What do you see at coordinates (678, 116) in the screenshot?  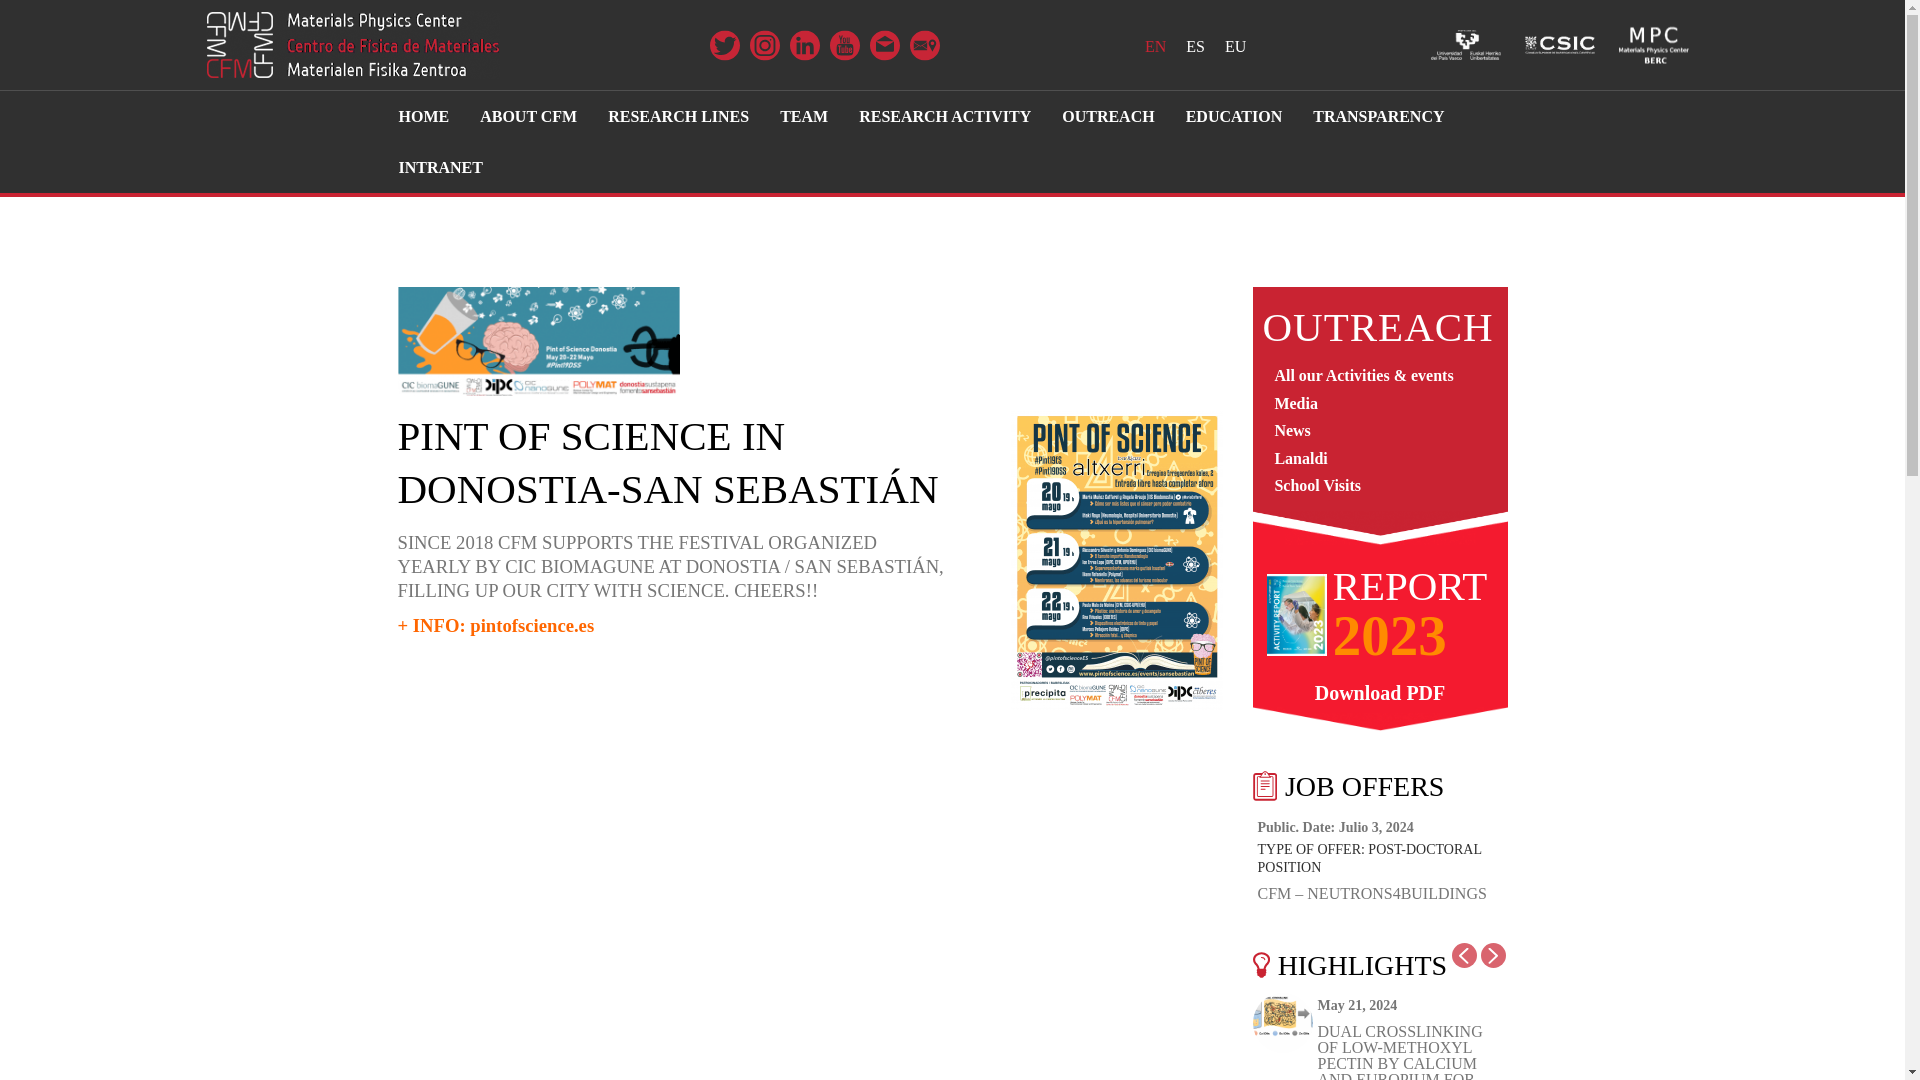 I see `RESEARCH LINES` at bounding box center [678, 116].